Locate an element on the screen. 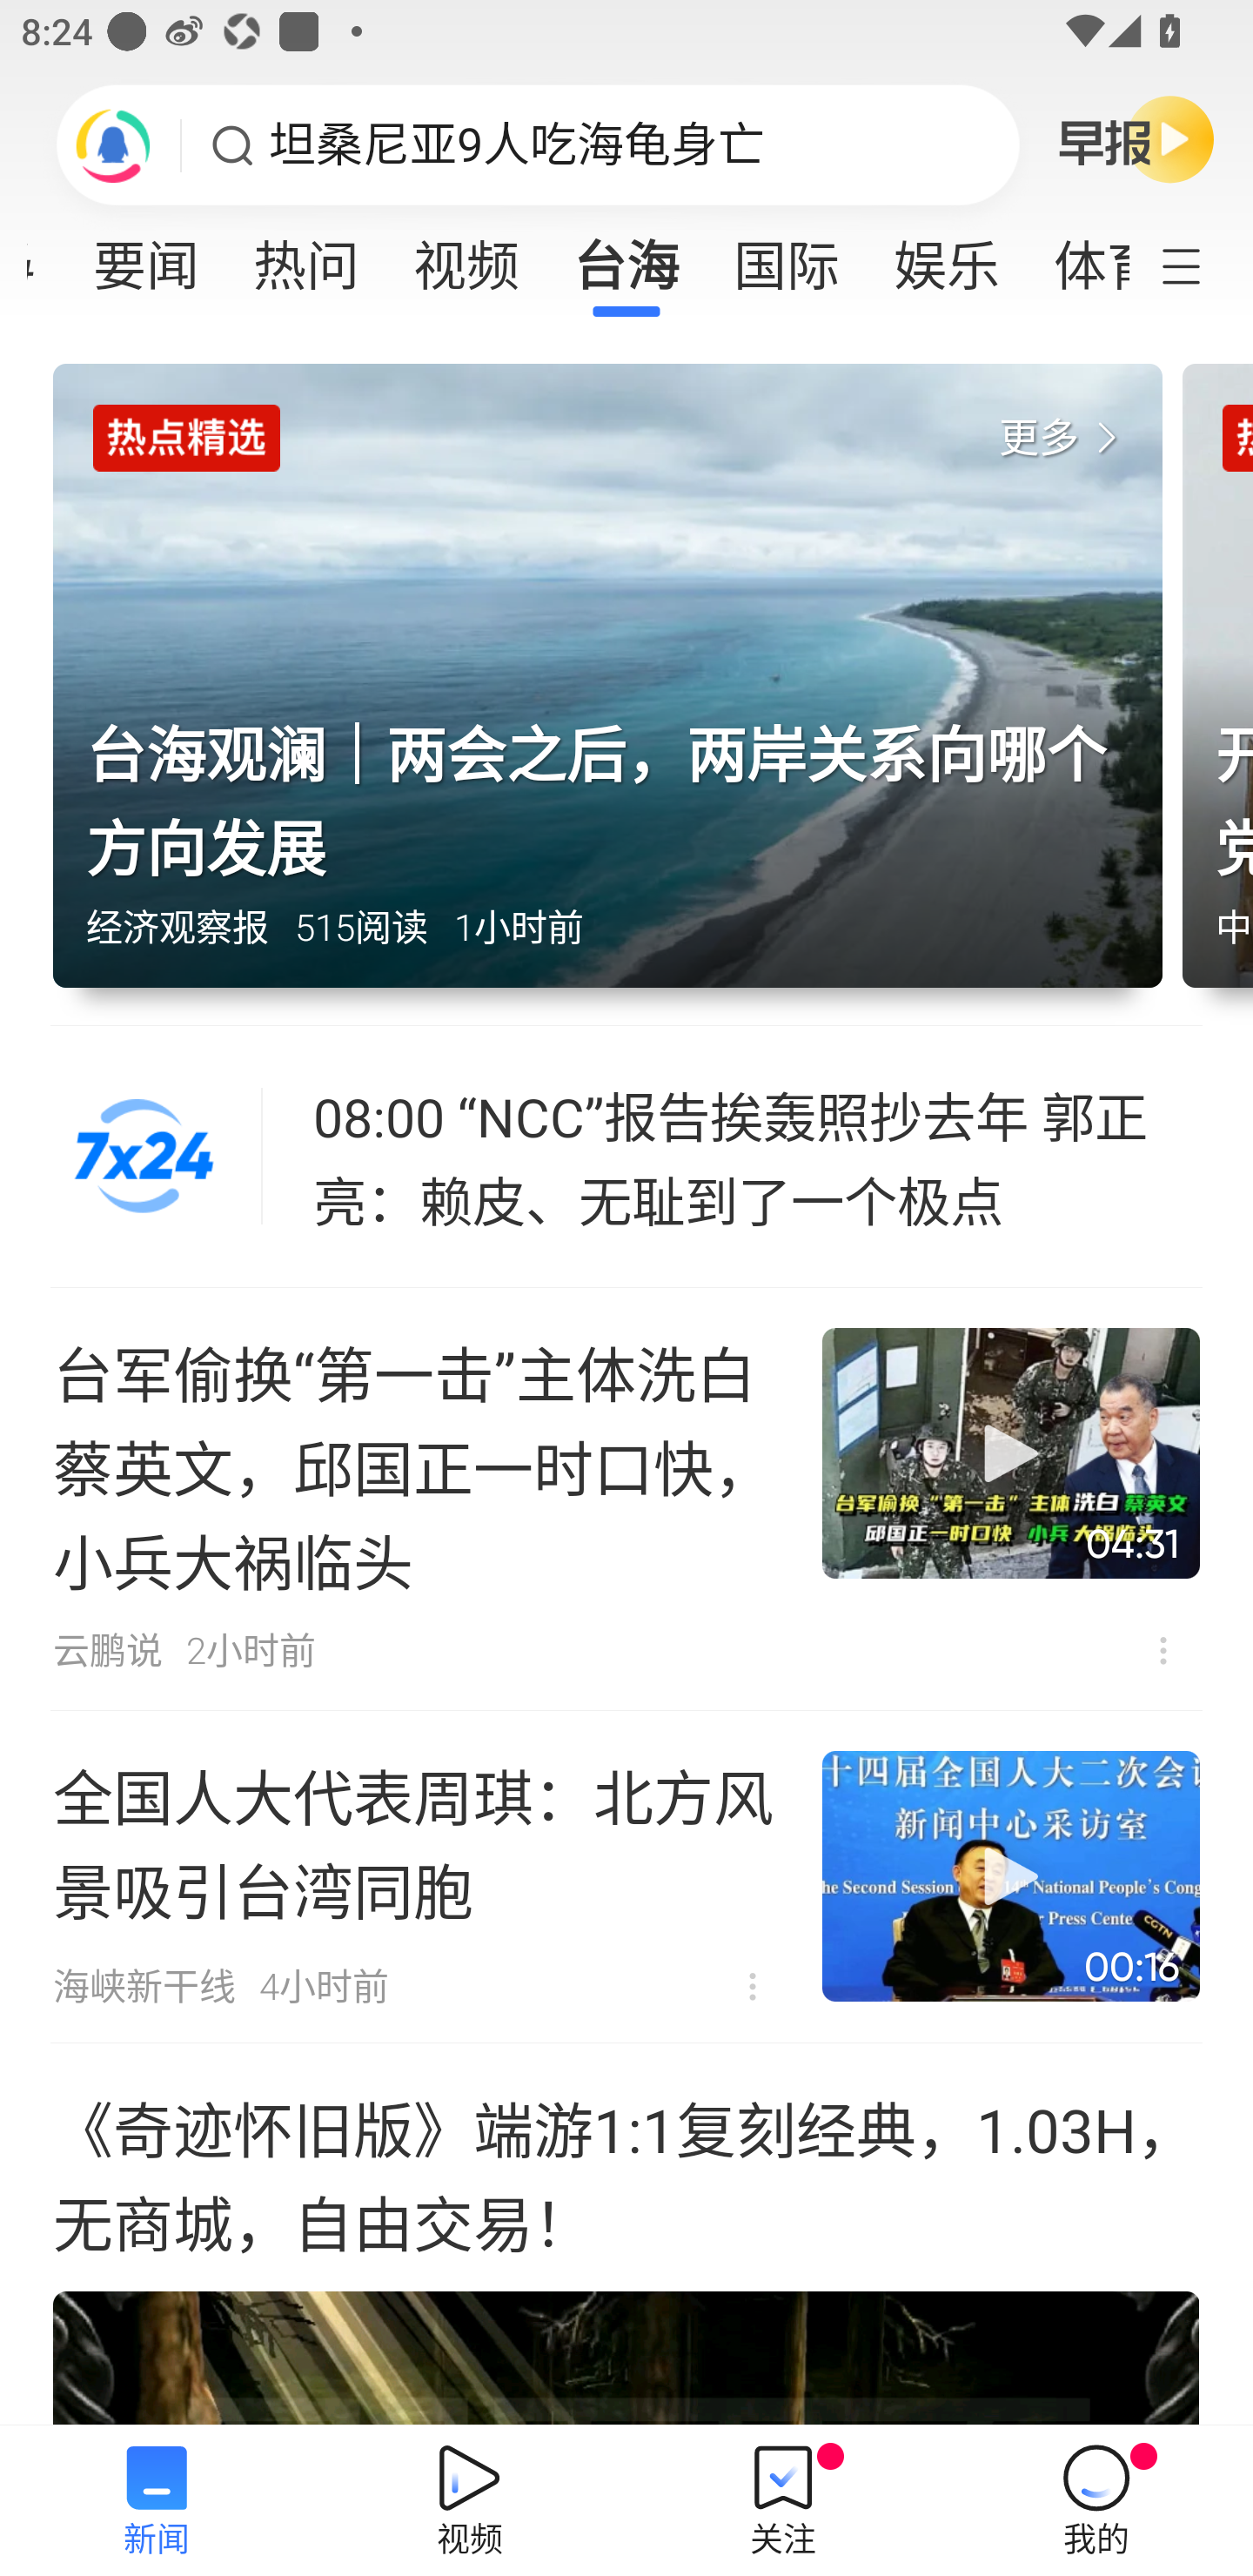 The image size is (1253, 2576). 《奇迹怀旧版》端游1:1复刻经典，1.03H，无商城，自由交易！ is located at coordinates (626, 2235).